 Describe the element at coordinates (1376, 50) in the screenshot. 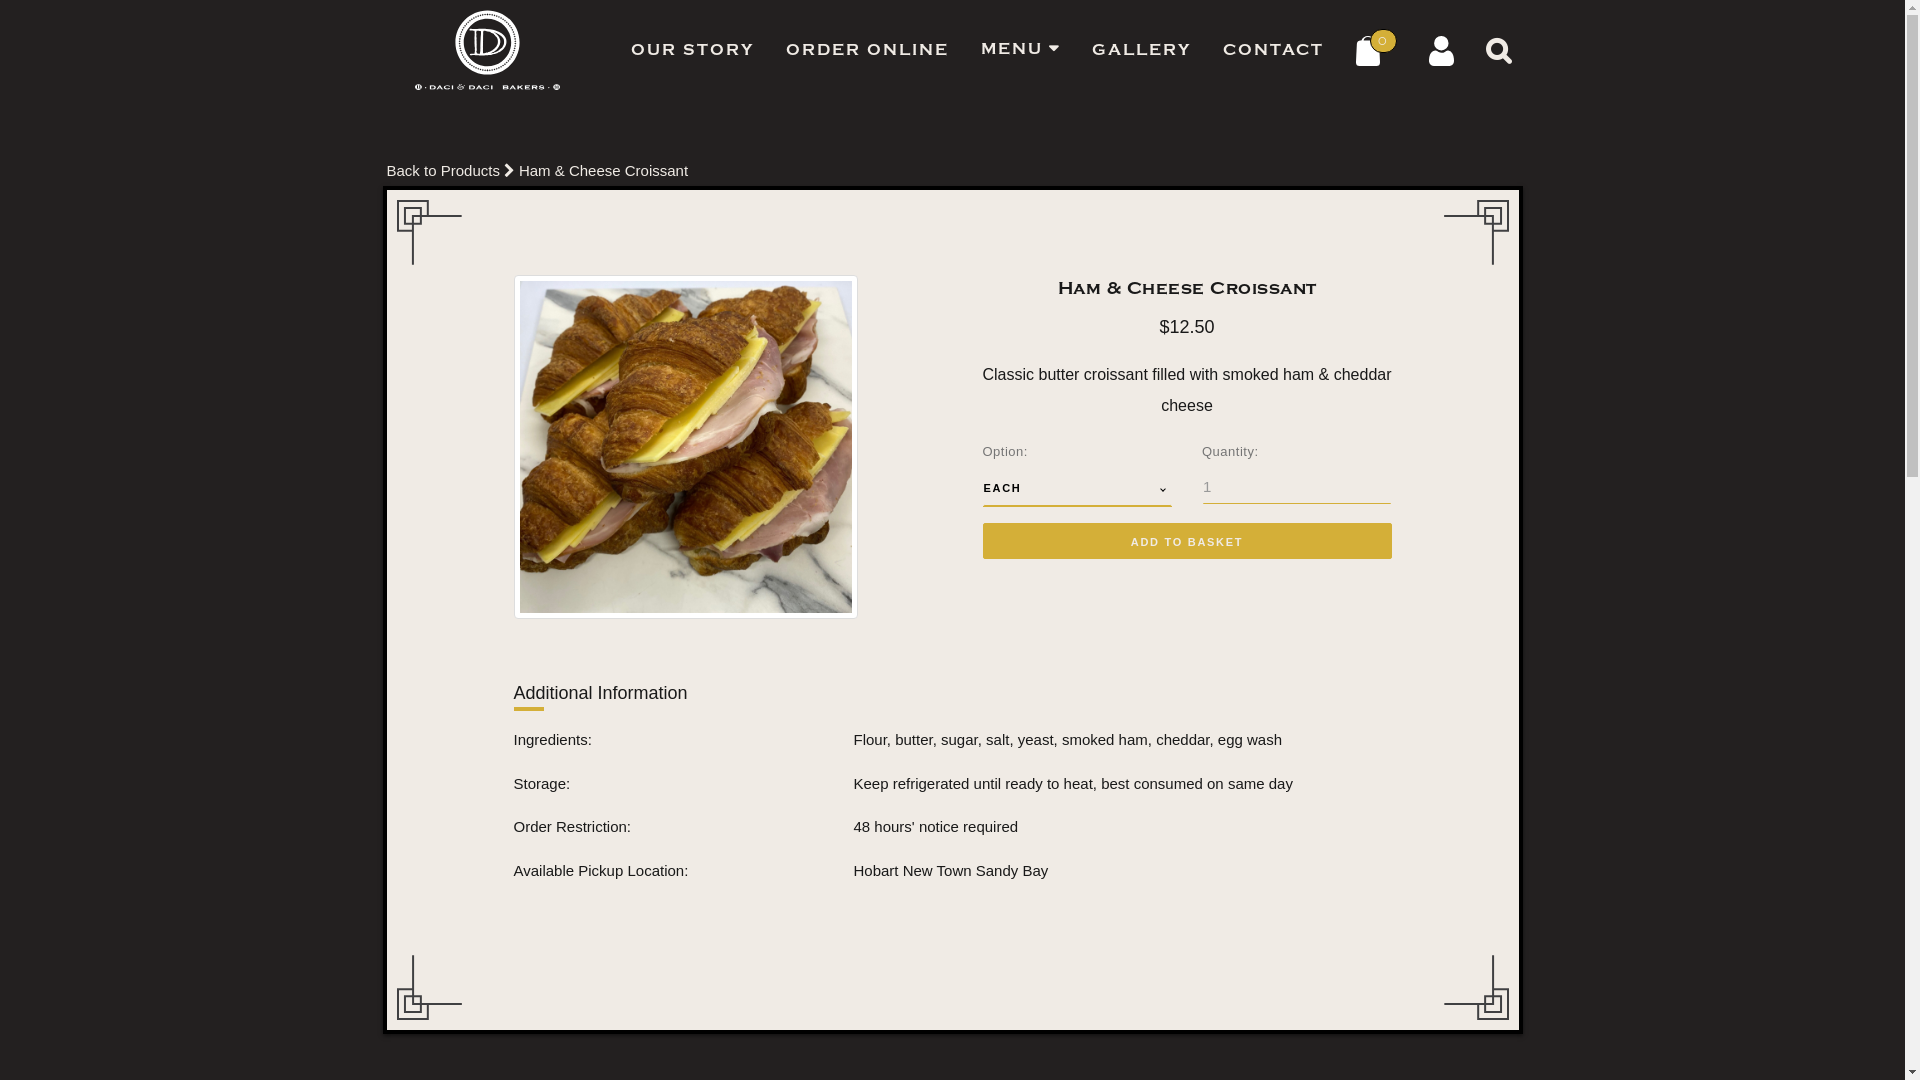

I see `0` at that location.